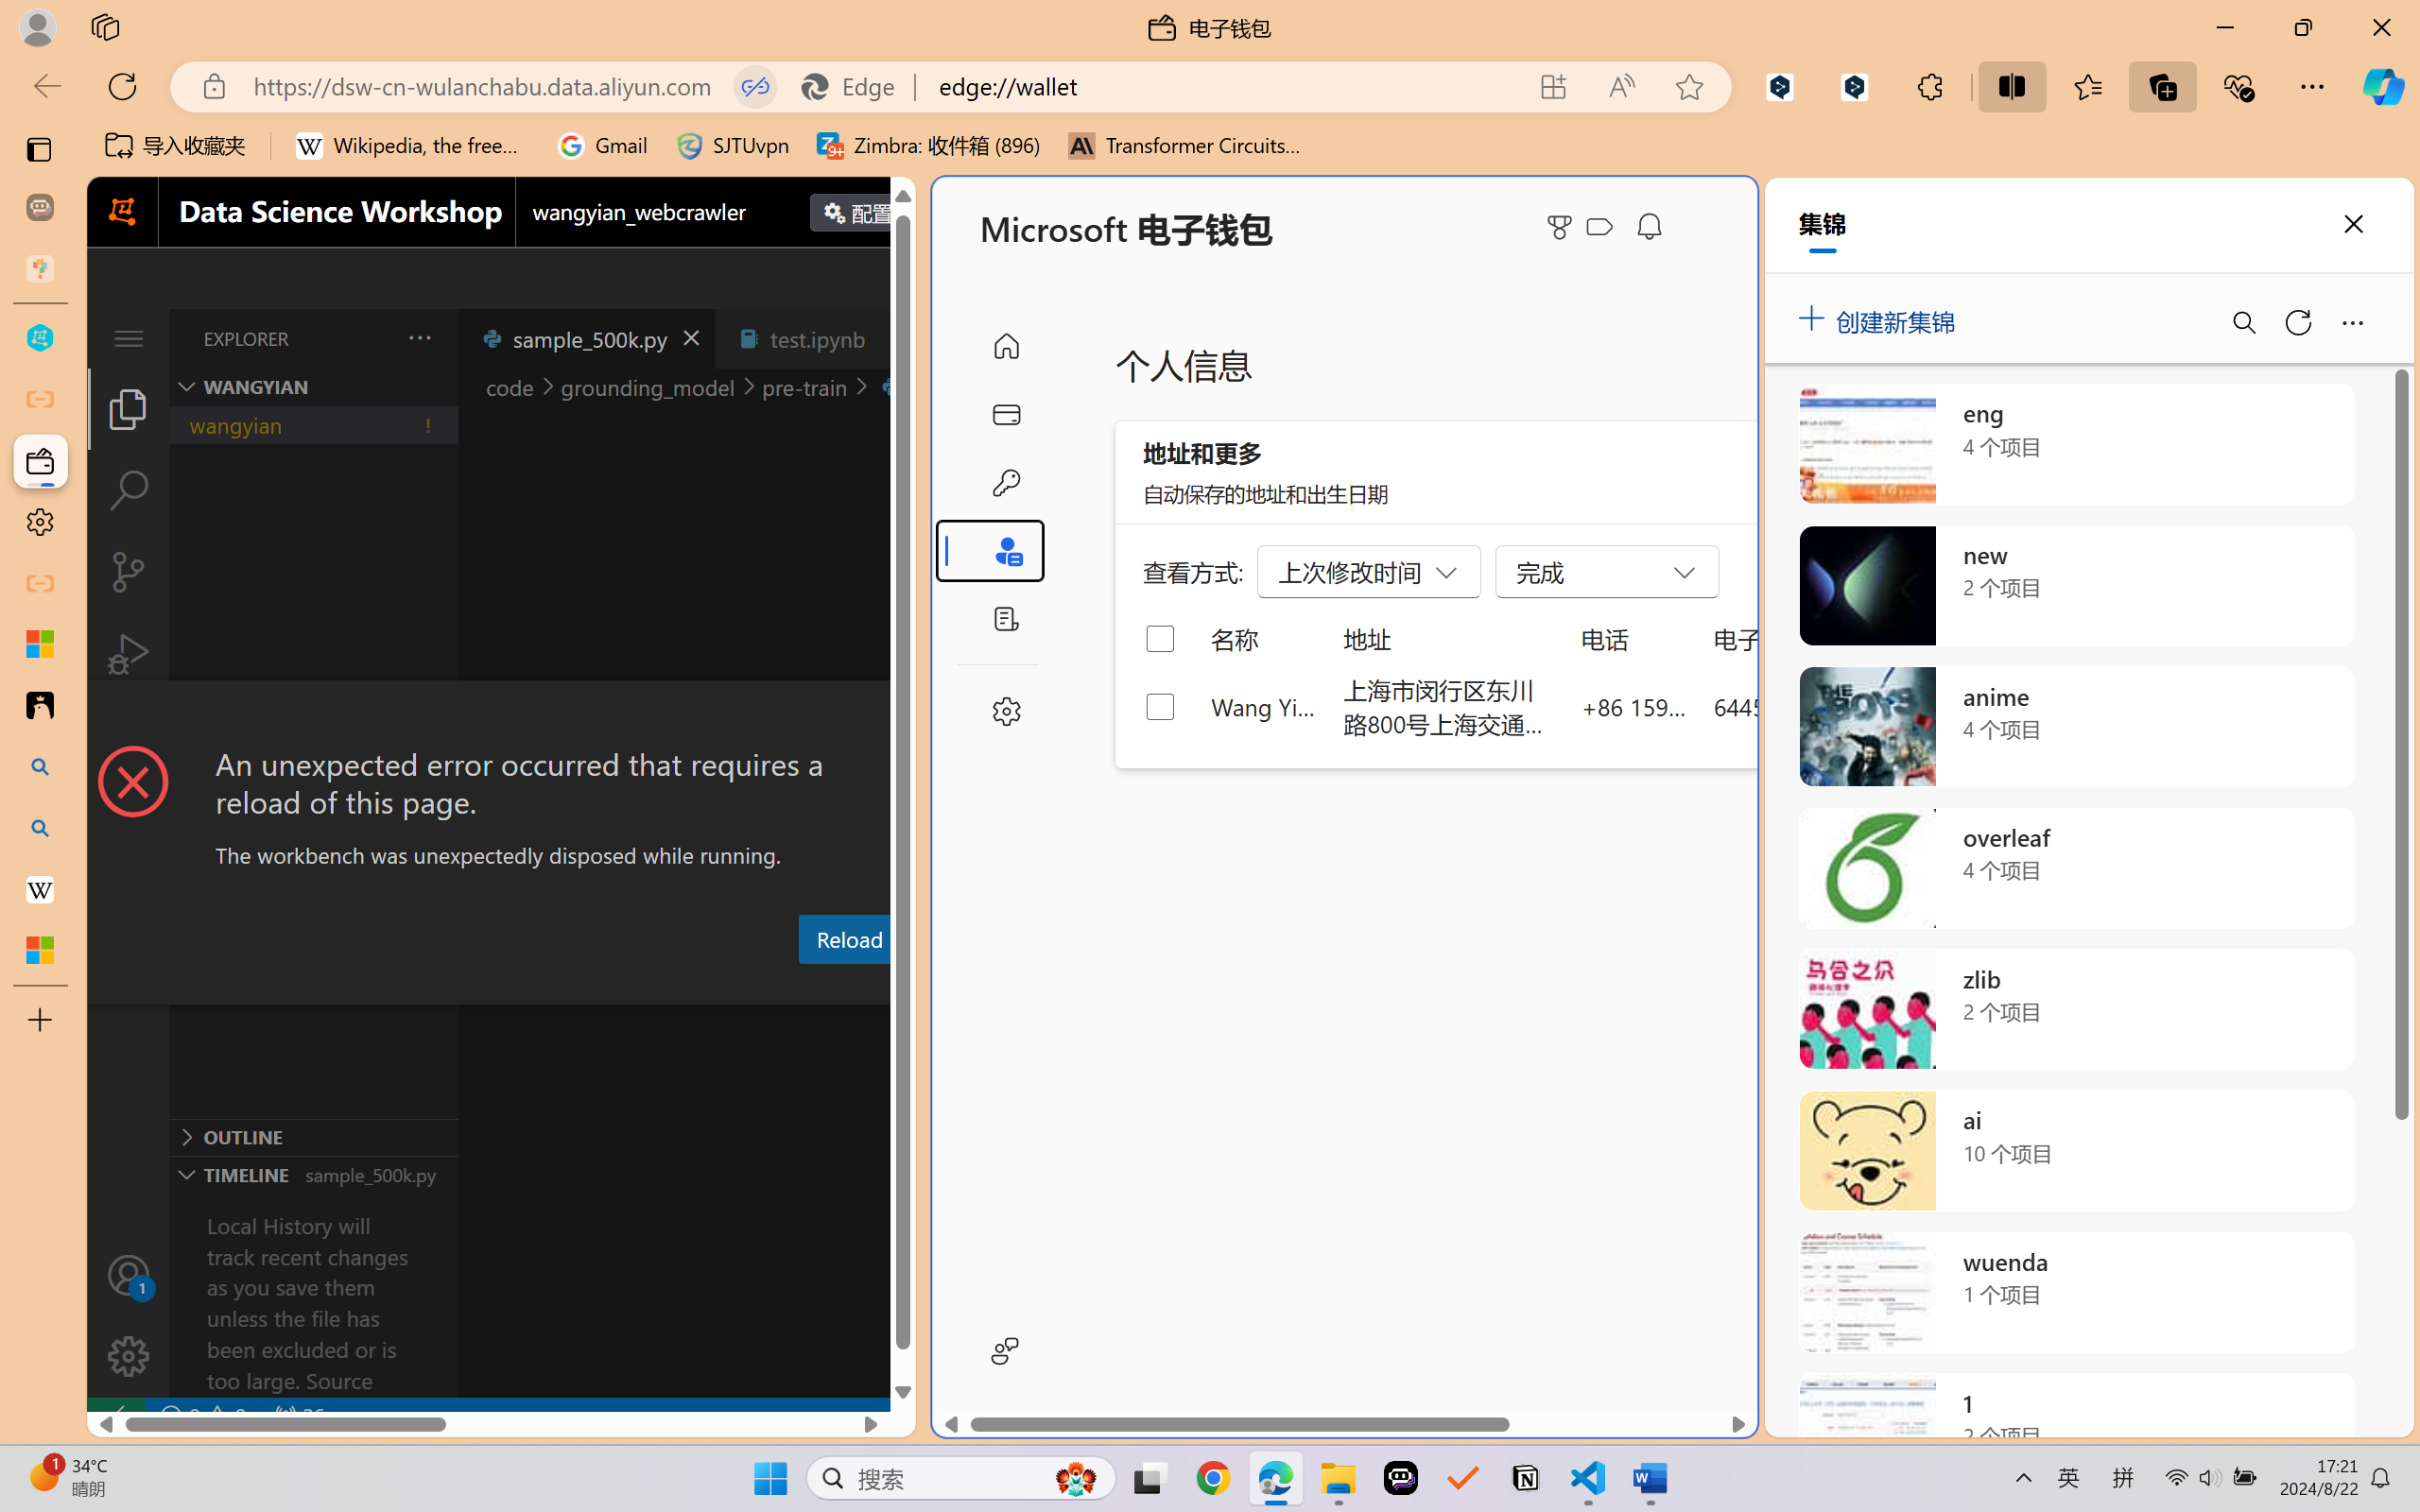  I want to click on Wikipedia, the free encyclopedia, so click(412, 146).